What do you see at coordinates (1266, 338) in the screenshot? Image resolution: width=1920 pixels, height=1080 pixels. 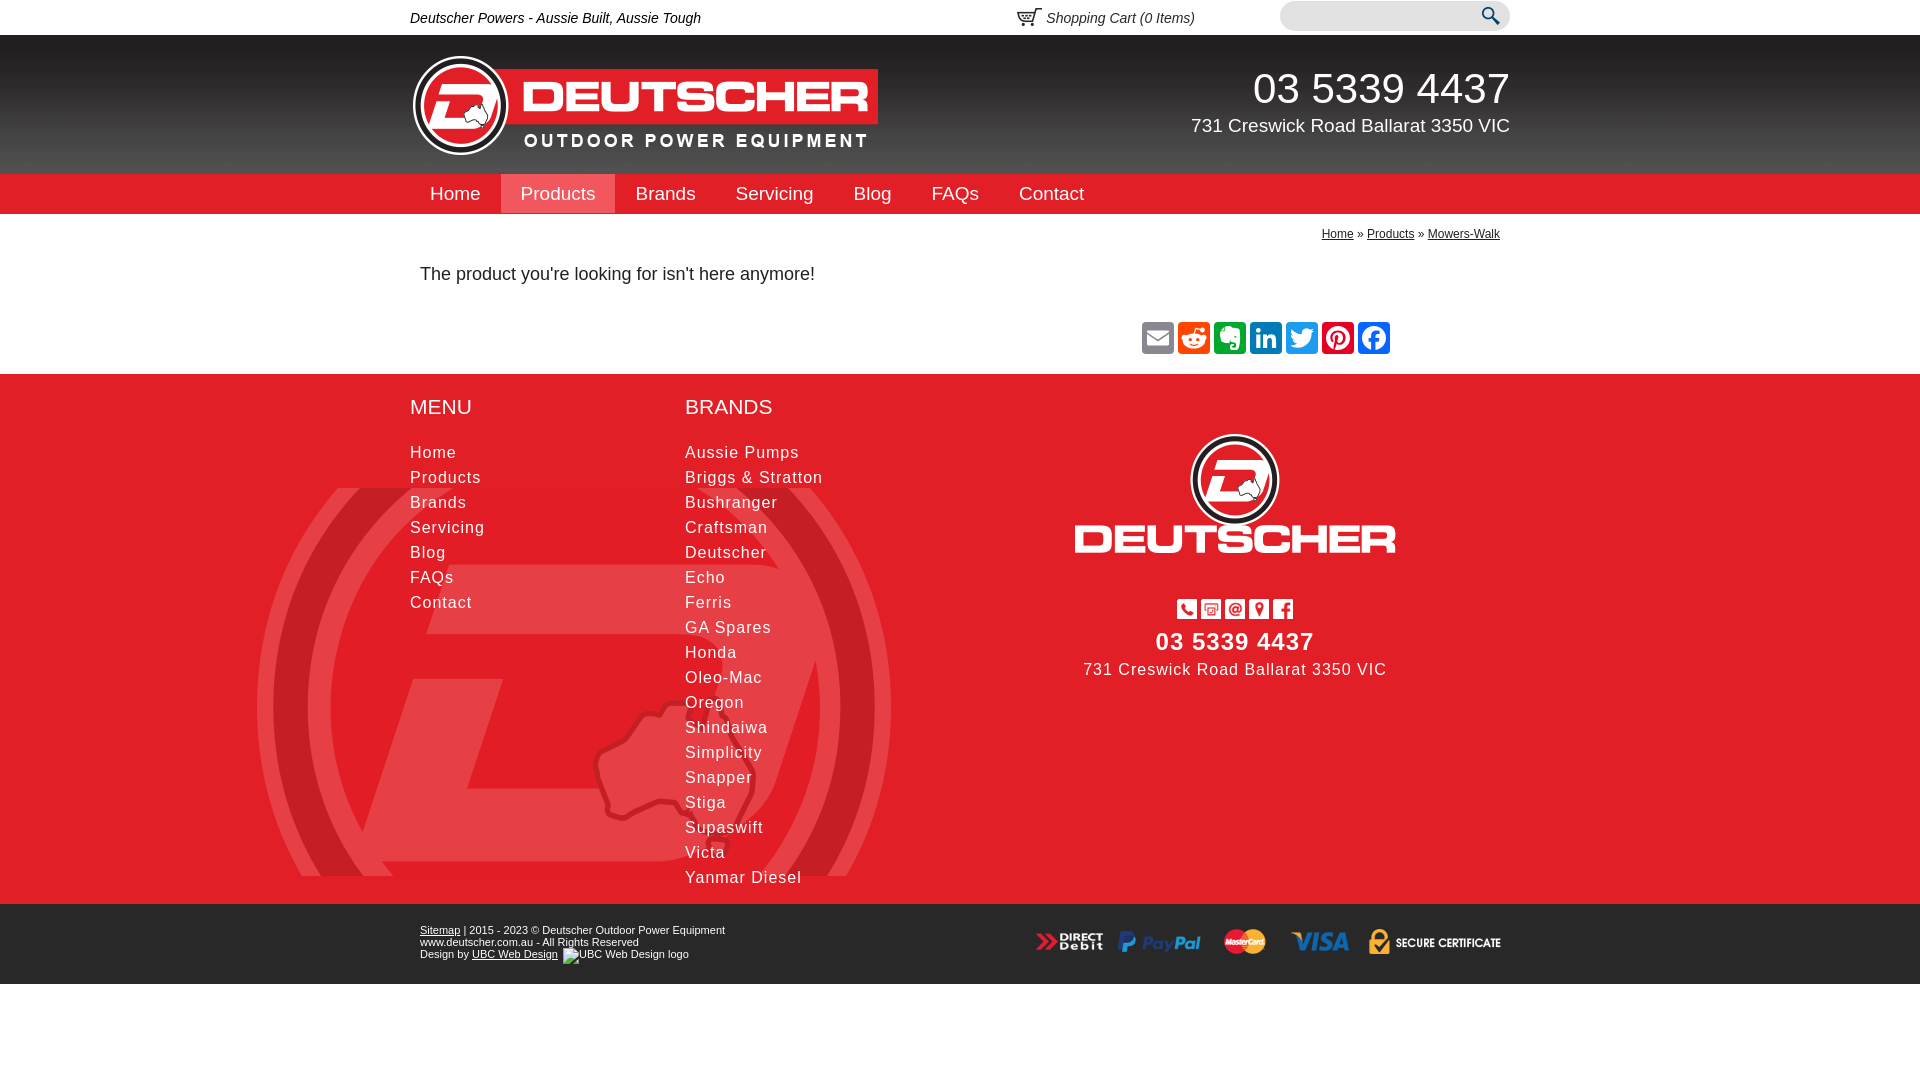 I see `LinkedIn` at bounding box center [1266, 338].